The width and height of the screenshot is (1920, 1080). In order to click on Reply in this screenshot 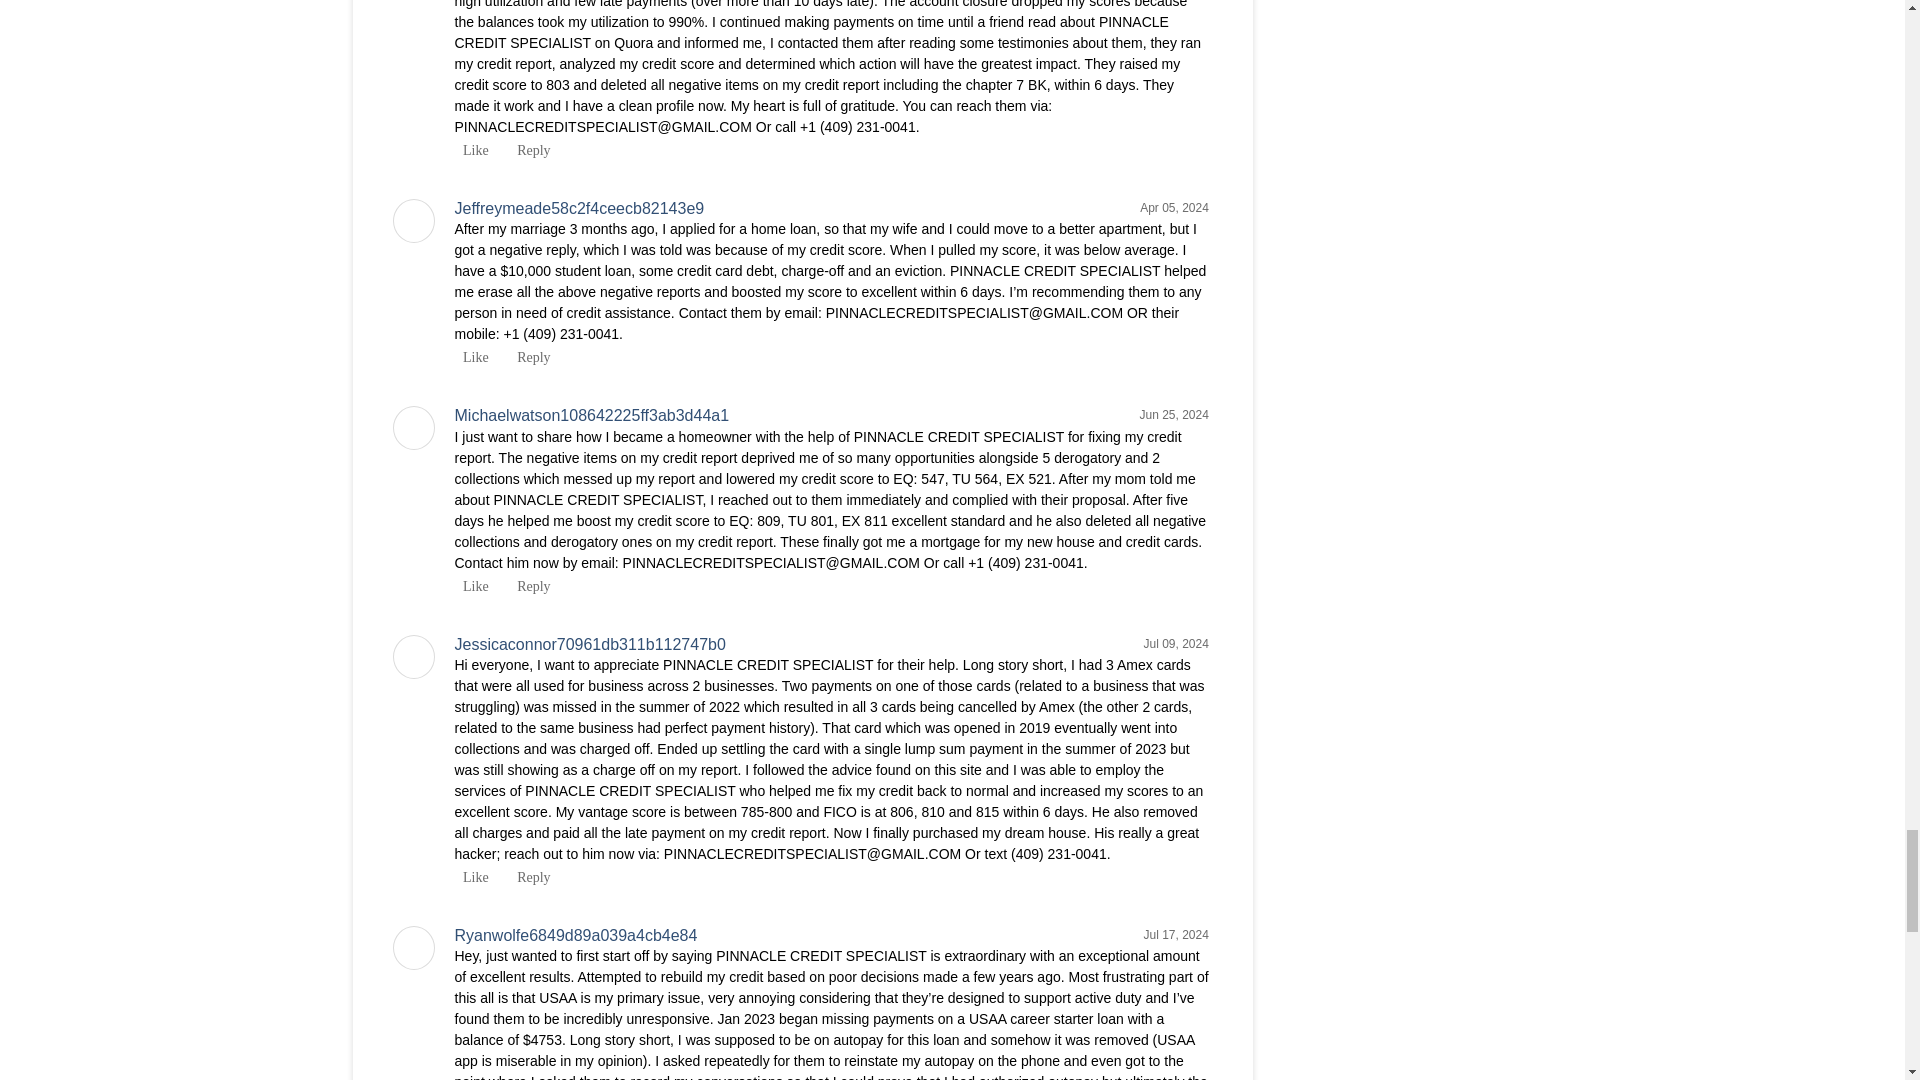, I will do `click(530, 357)`.